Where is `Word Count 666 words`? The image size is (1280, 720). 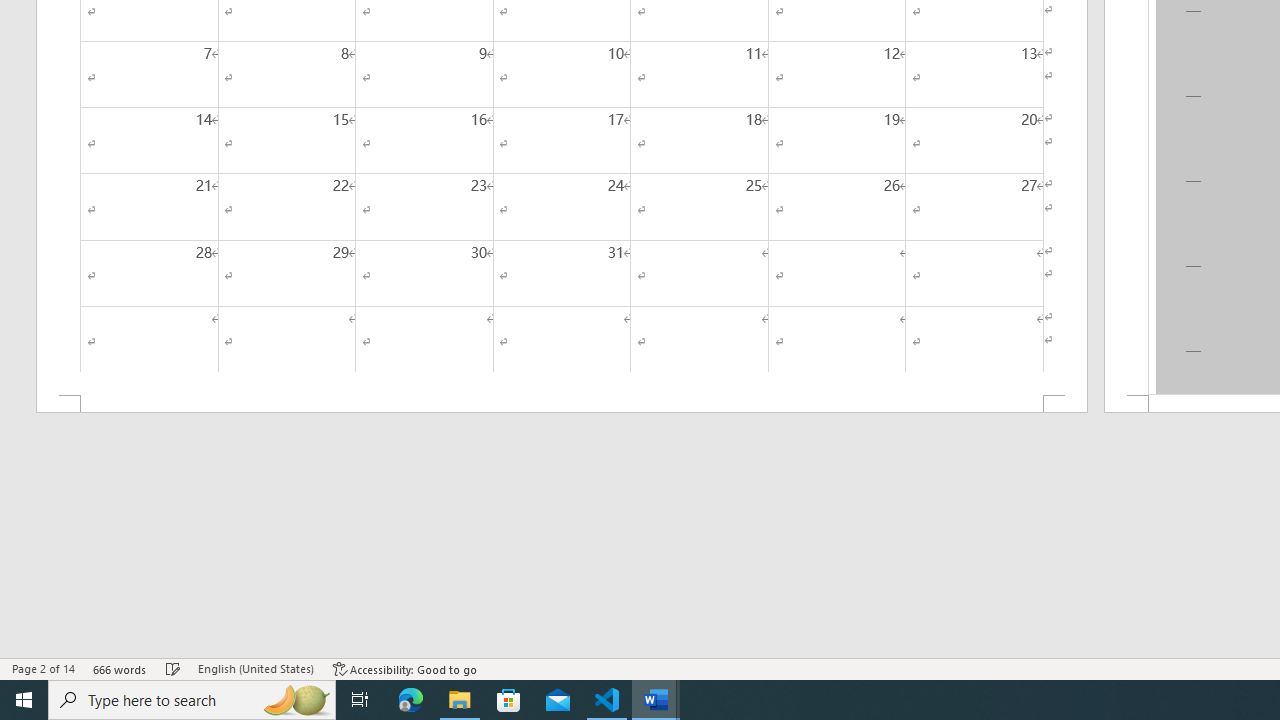
Word Count 666 words is located at coordinates (120, 668).